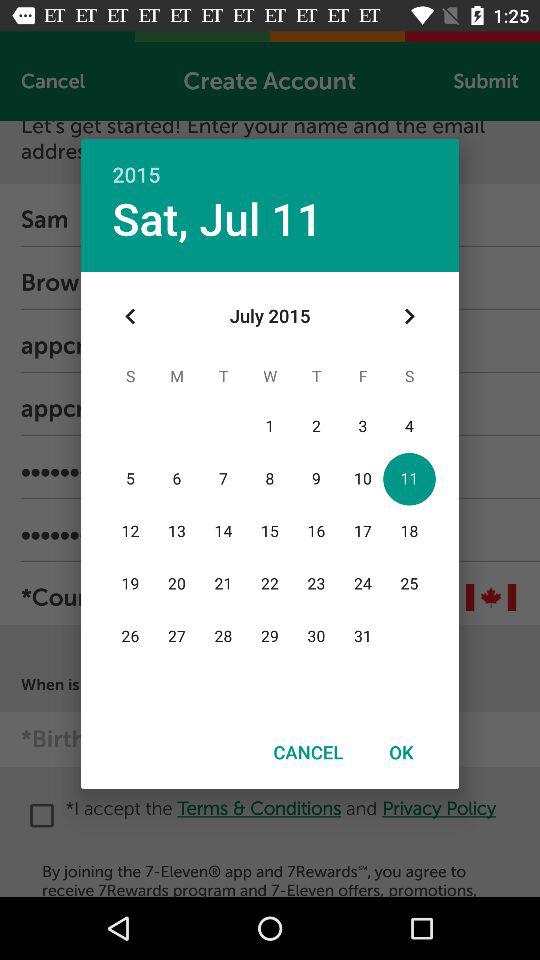 The height and width of the screenshot is (960, 540). I want to click on turn on the icon to the left of the ok, so click(308, 752).